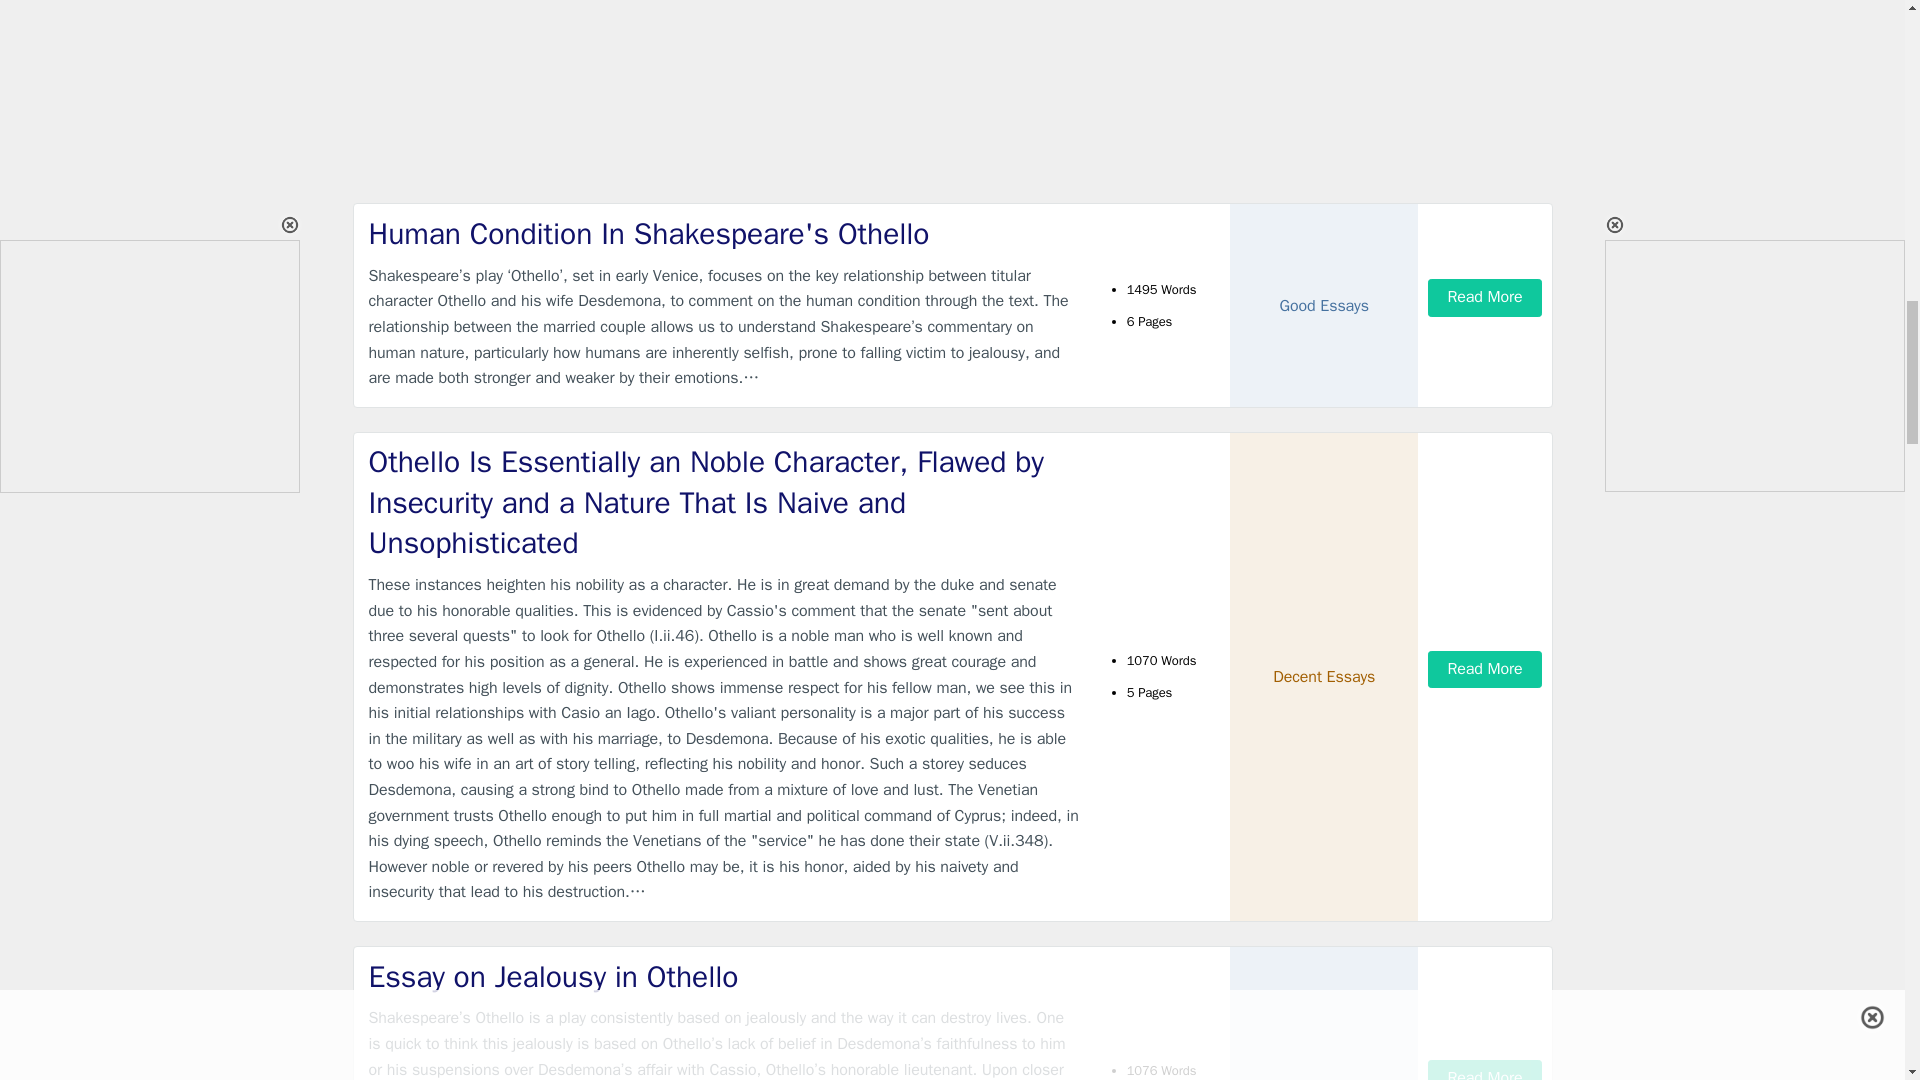 The image size is (1920, 1080). I want to click on Read More, so click(1484, 669).